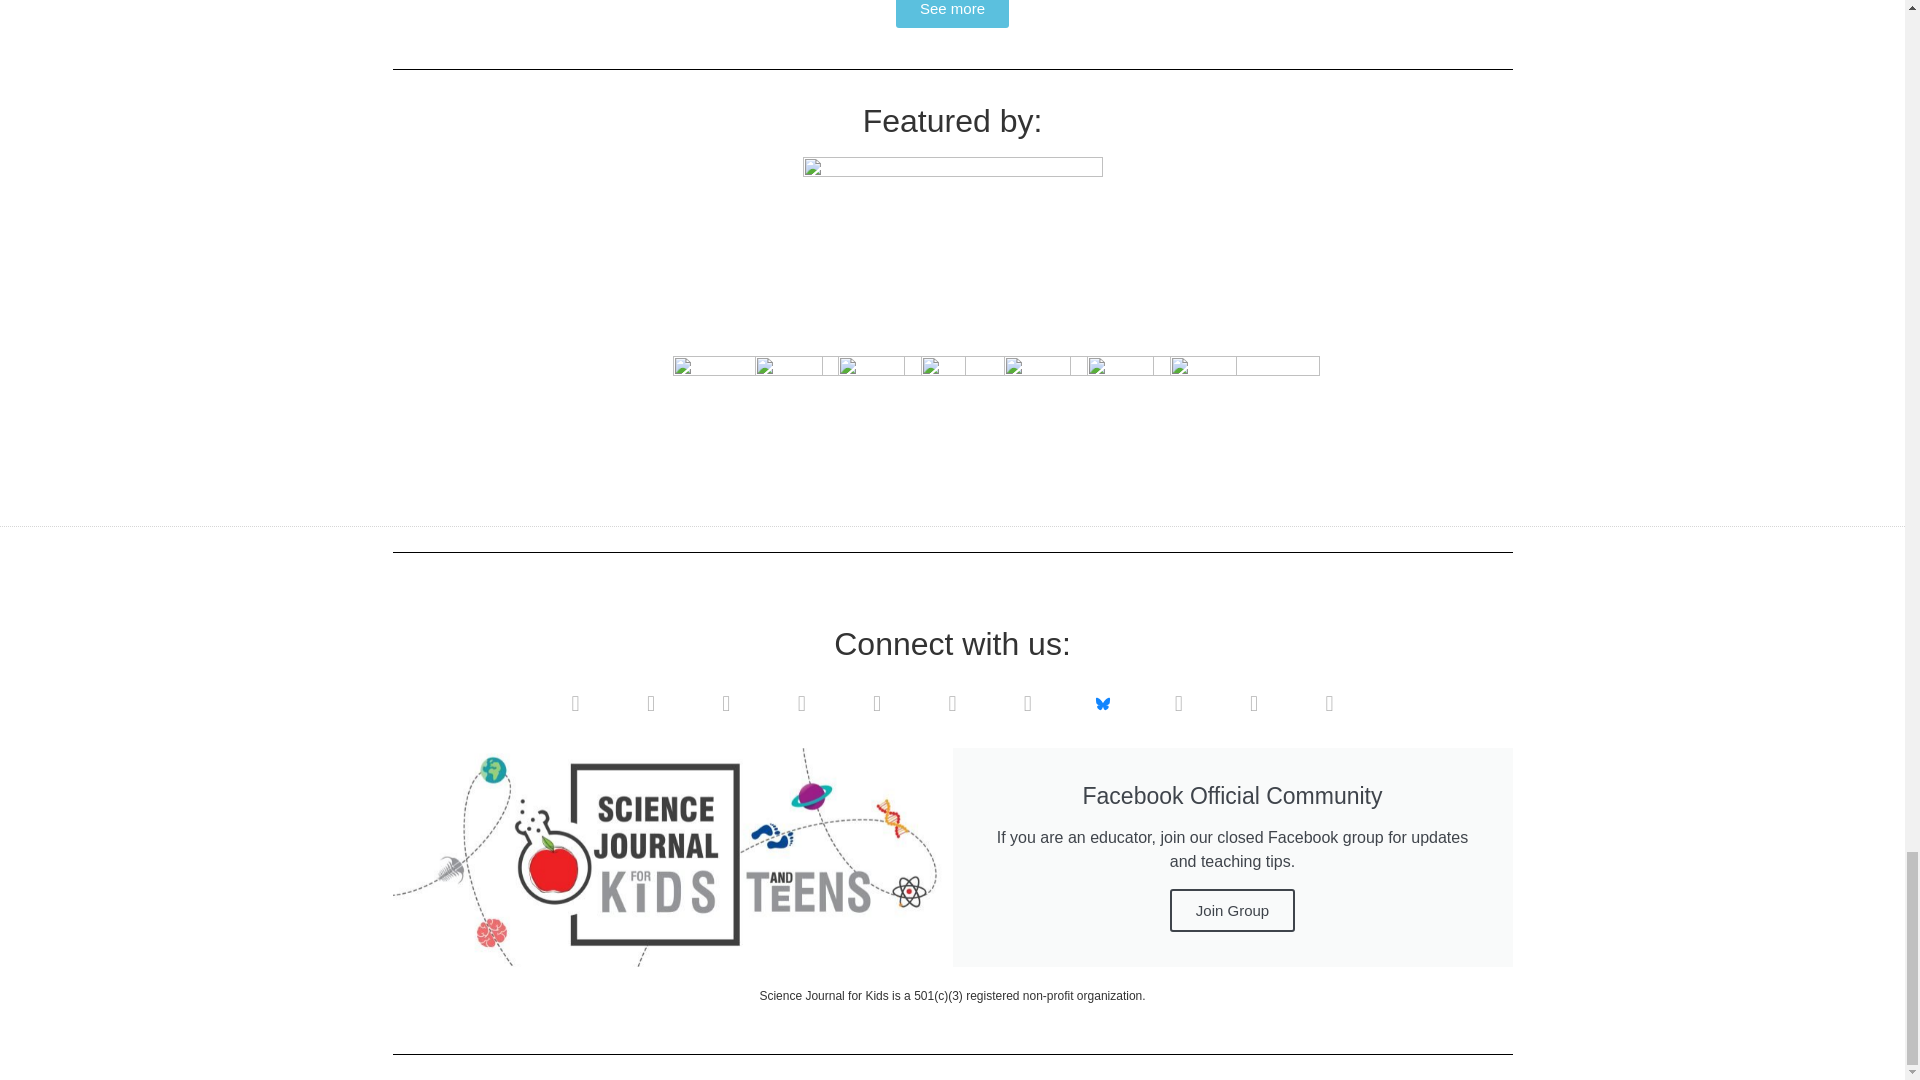 The width and height of the screenshot is (1920, 1080). Describe the element at coordinates (575, 704) in the screenshot. I see `Newsletter` at that location.